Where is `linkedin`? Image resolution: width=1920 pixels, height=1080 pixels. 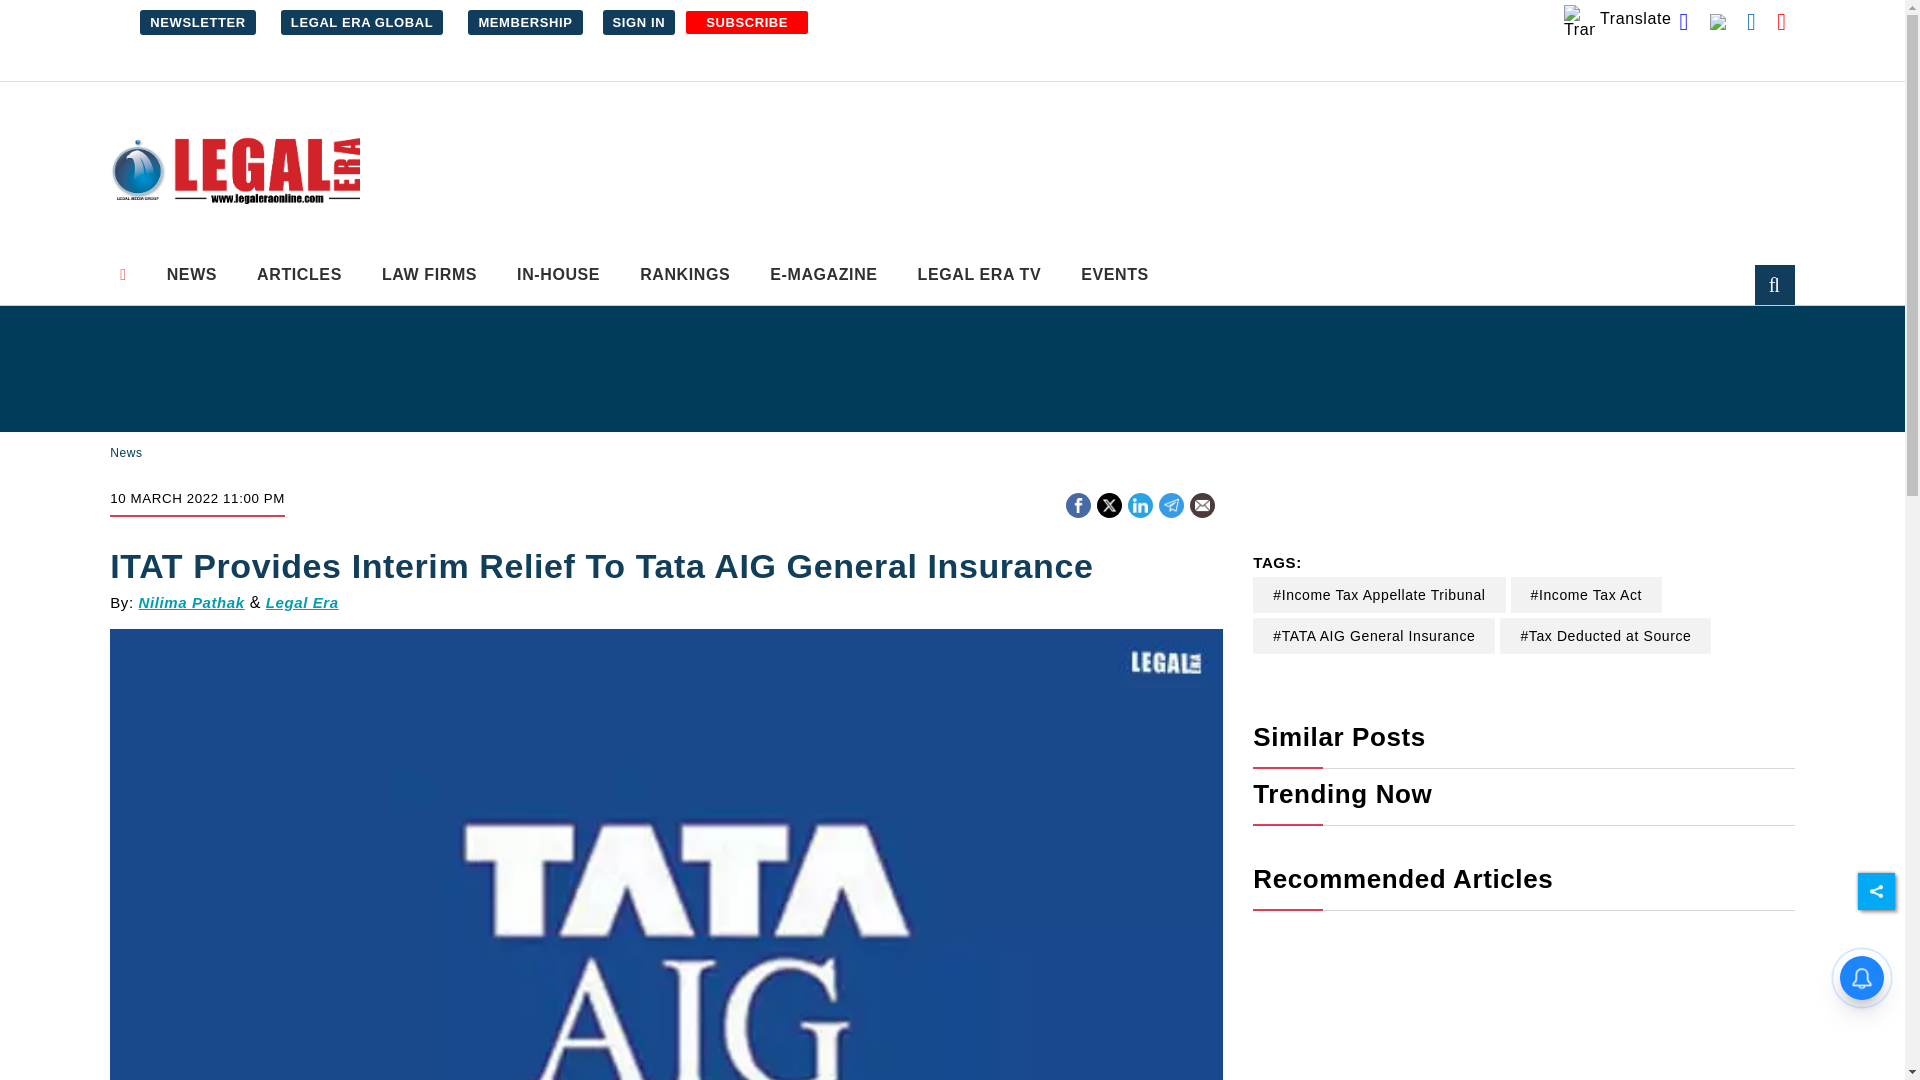 linkedin is located at coordinates (1140, 505).